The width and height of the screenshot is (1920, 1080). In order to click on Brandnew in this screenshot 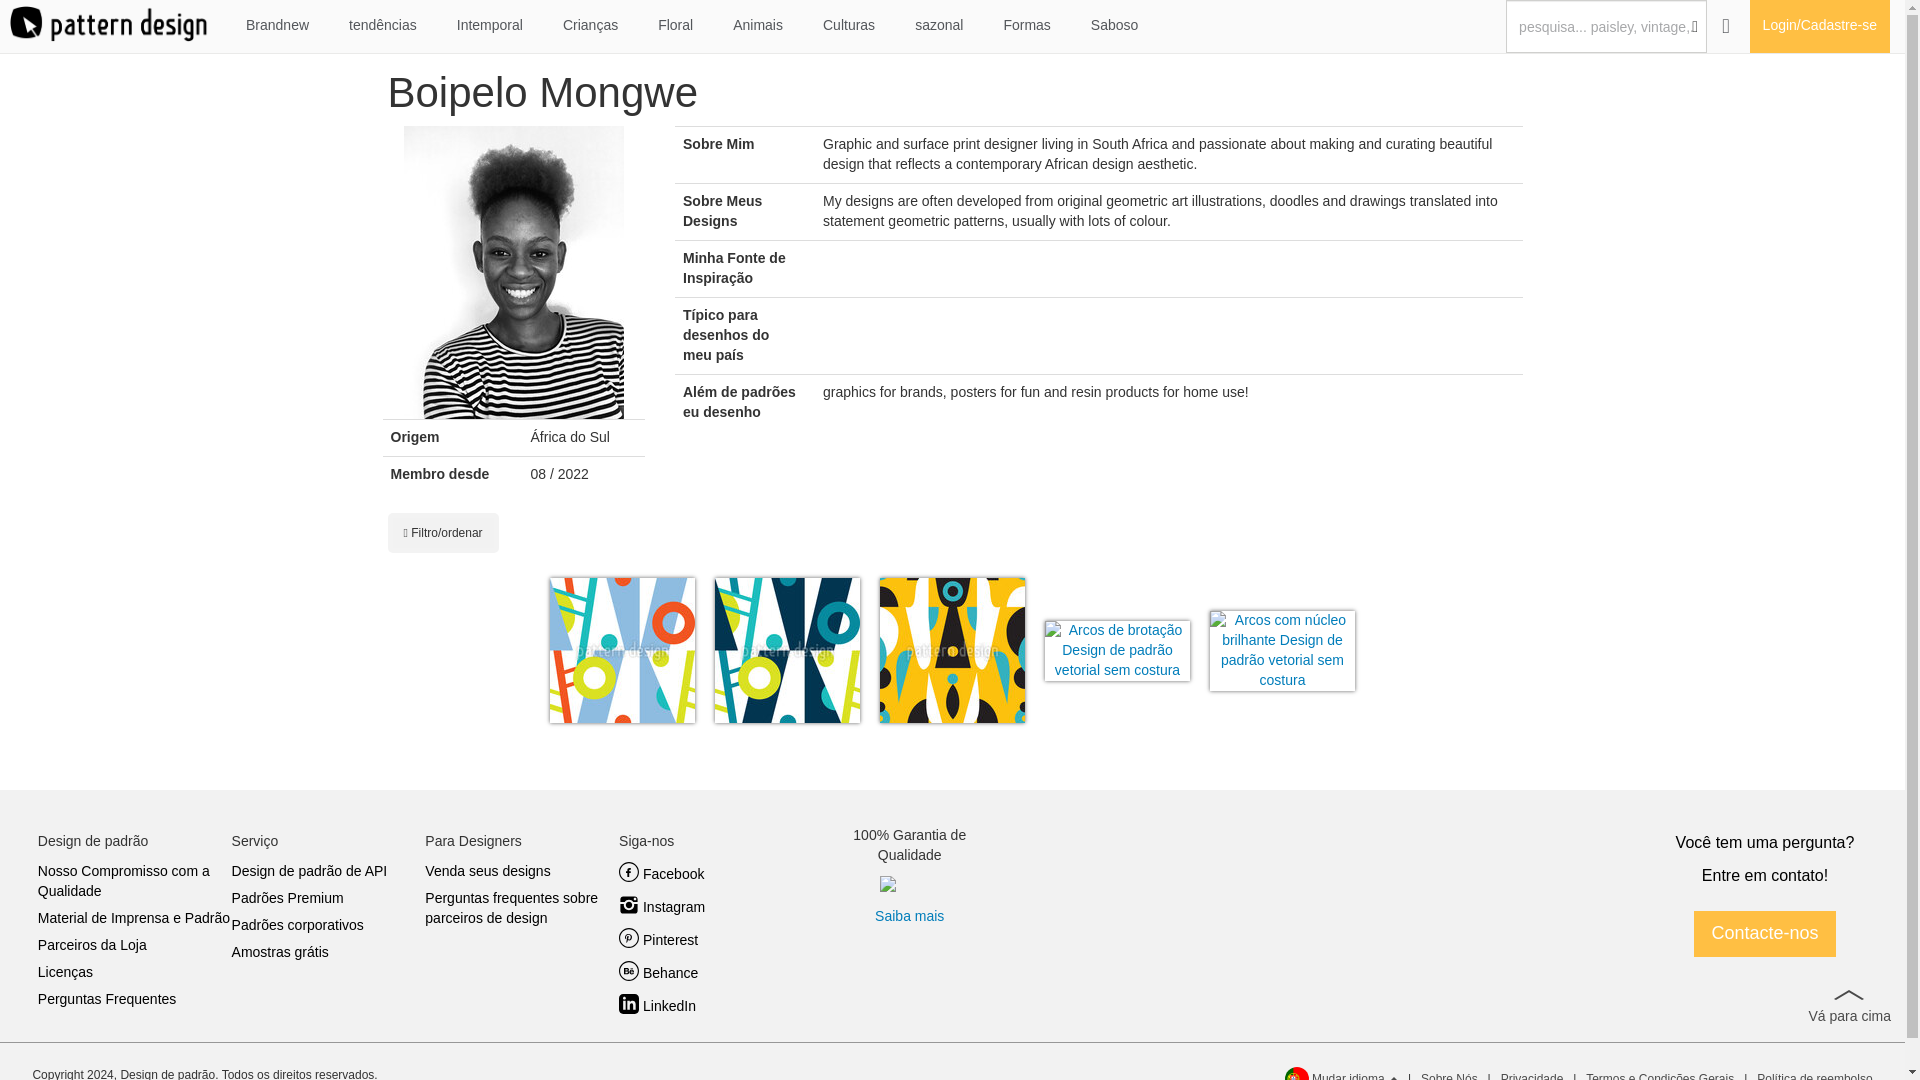, I will do `click(277, 25)`.